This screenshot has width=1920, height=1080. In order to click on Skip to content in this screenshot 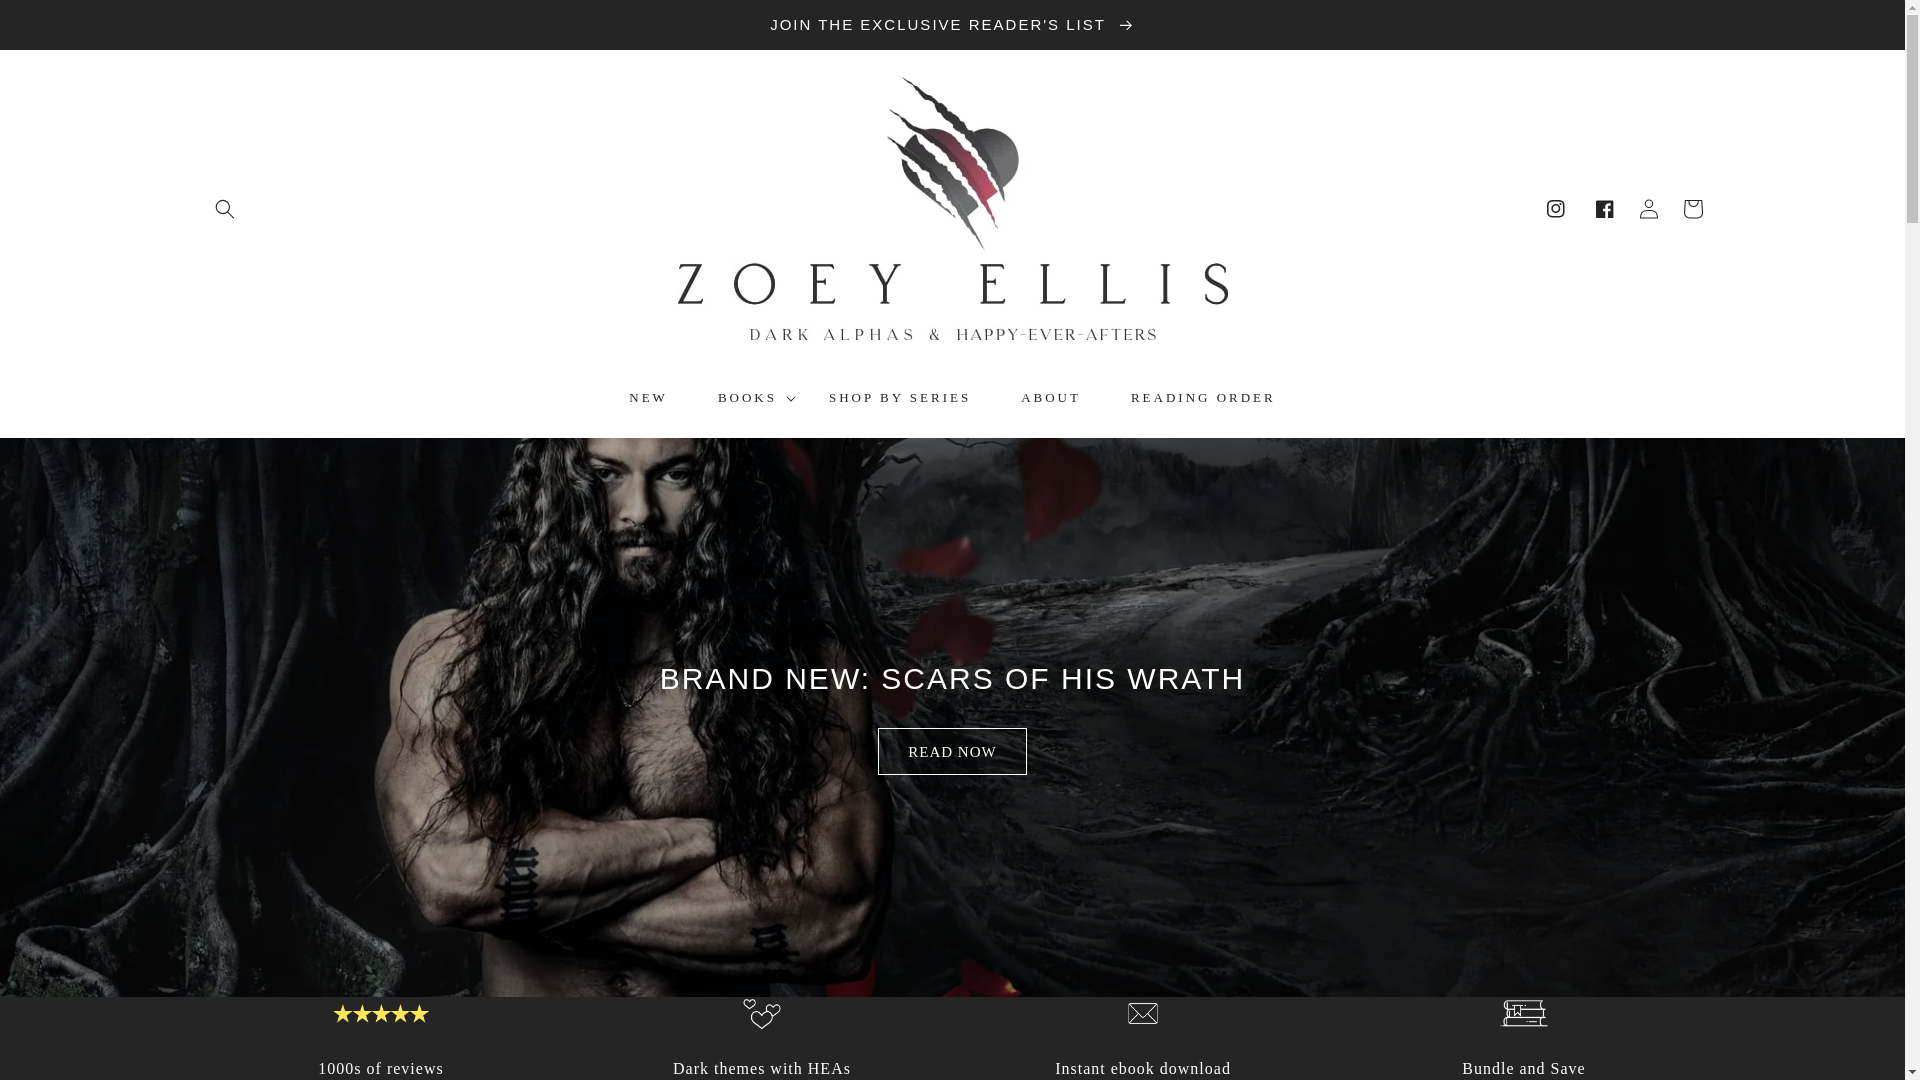, I will do `click(60, 23)`.